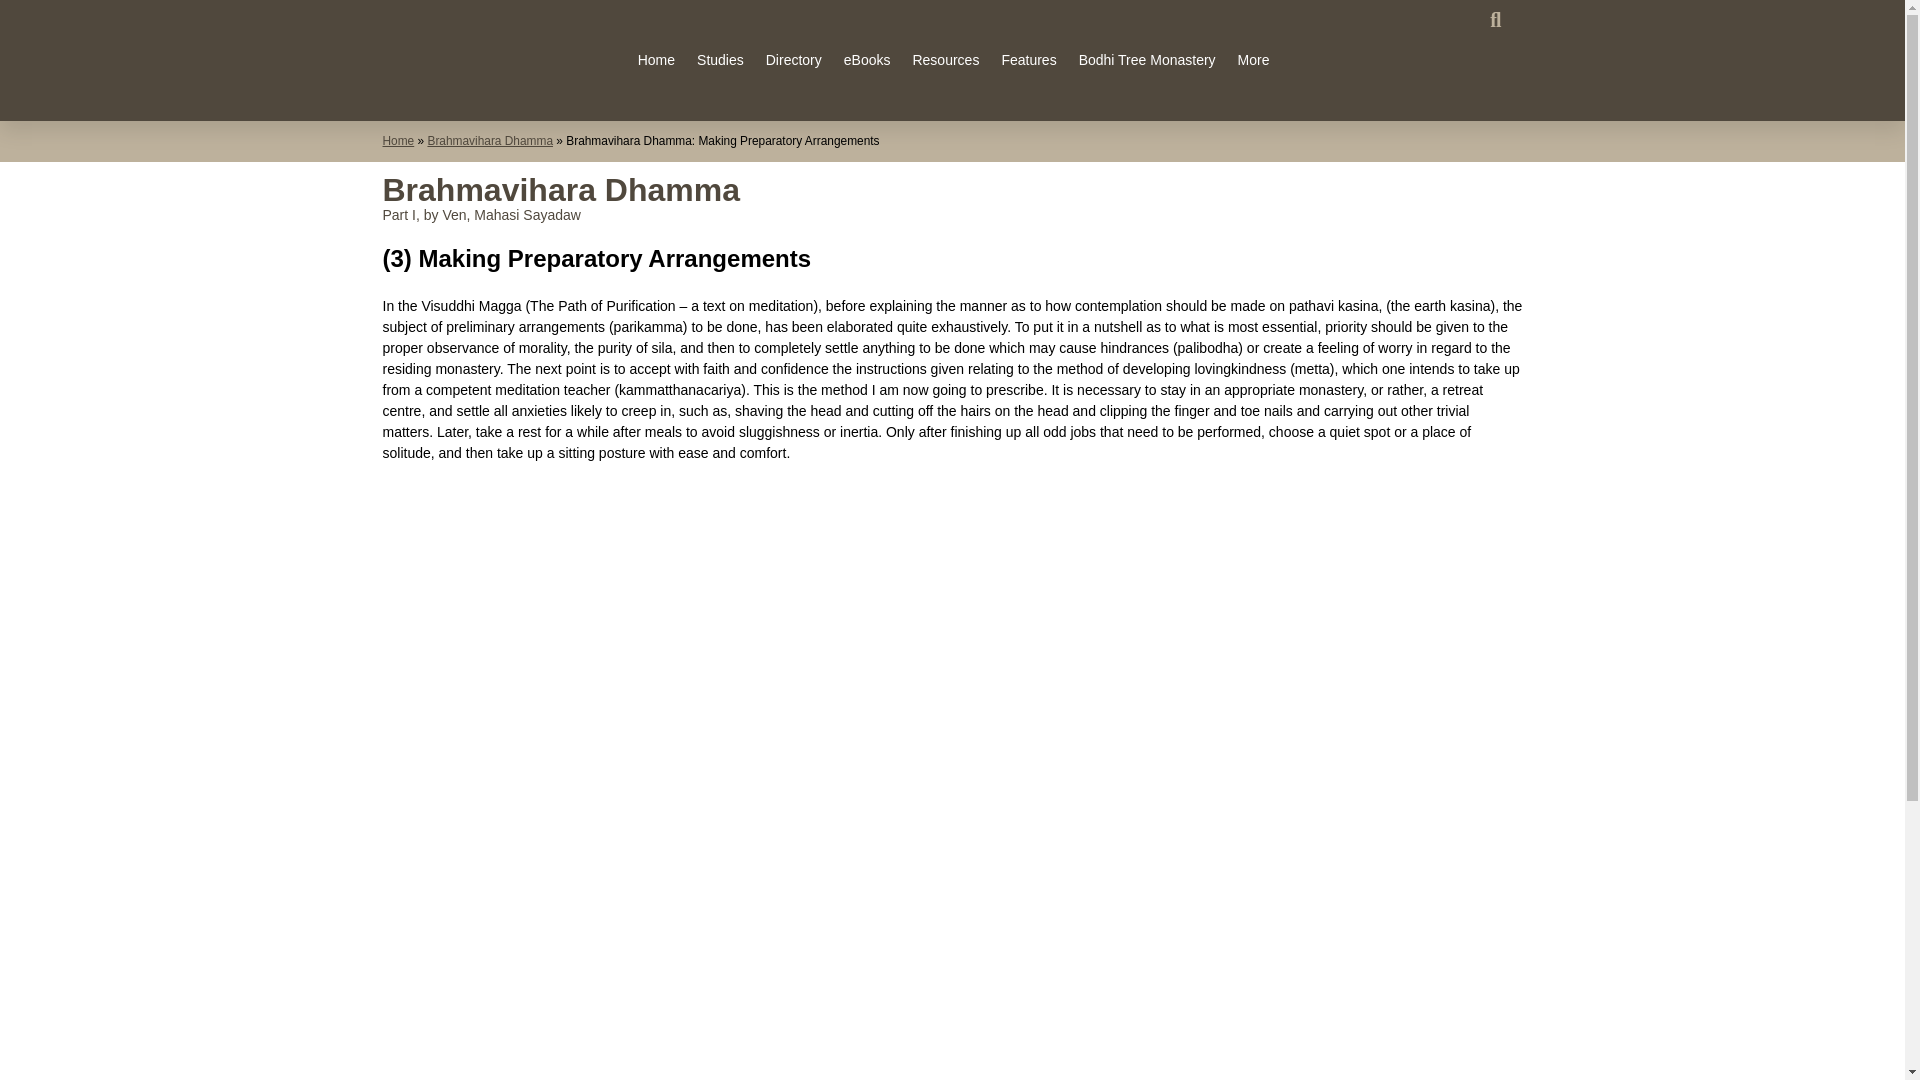  I want to click on Resources, so click(946, 60).